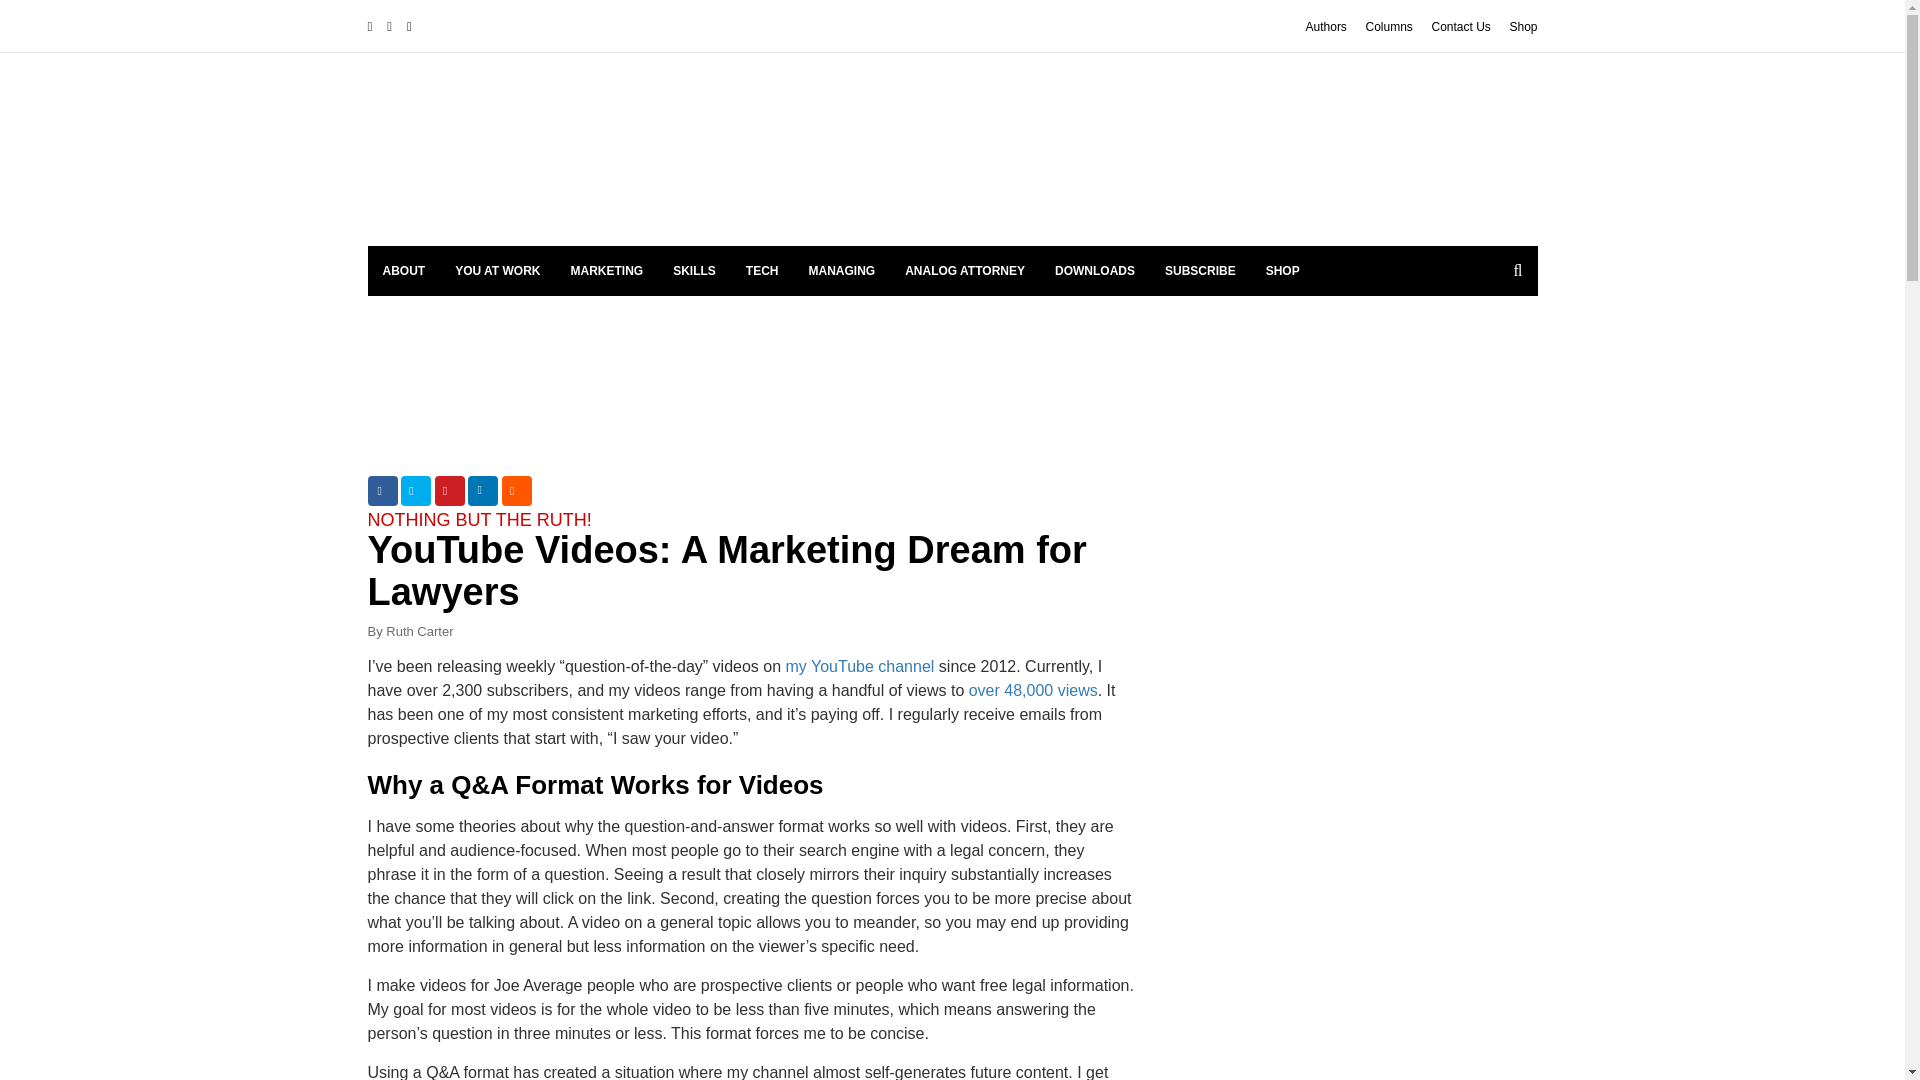 This screenshot has width=1920, height=1080. Describe the element at coordinates (842, 270) in the screenshot. I see `MANAGING` at that location.